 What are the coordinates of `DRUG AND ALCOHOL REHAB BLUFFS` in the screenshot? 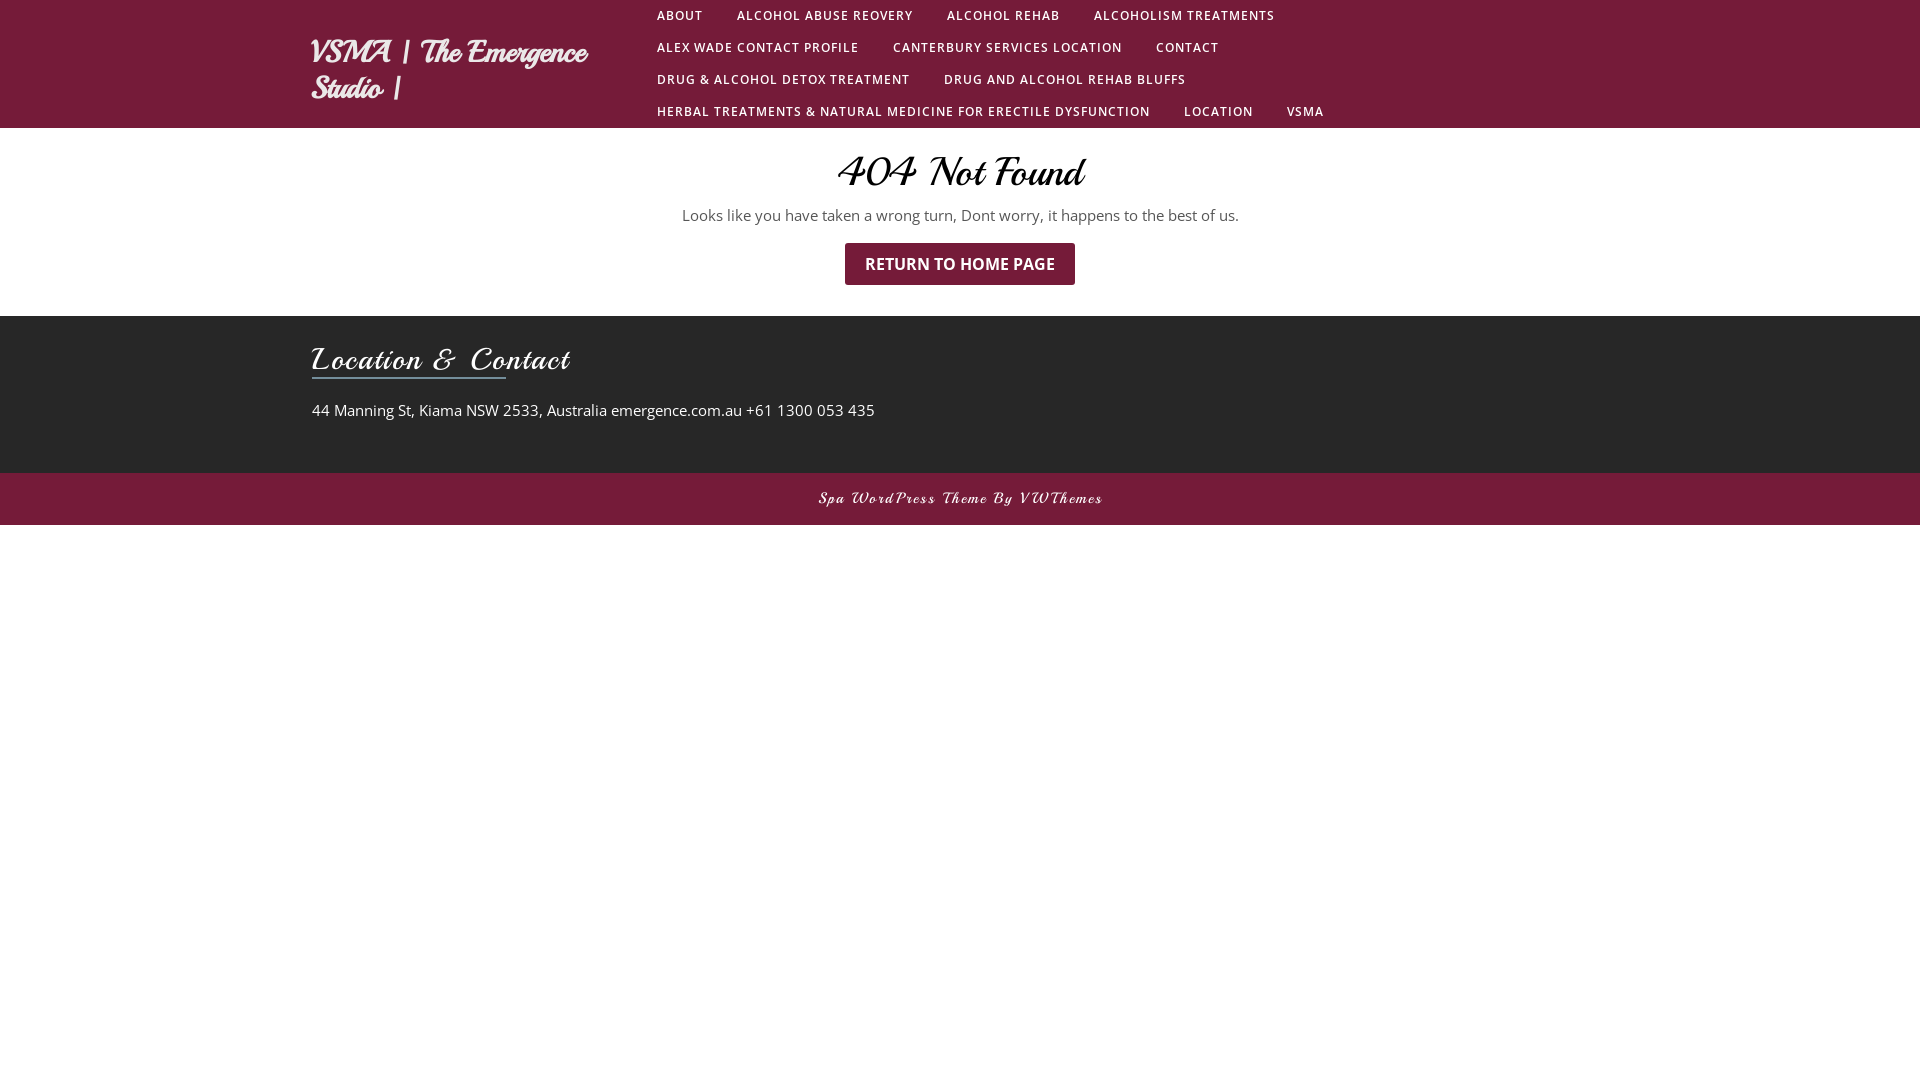 It's located at (1065, 80).